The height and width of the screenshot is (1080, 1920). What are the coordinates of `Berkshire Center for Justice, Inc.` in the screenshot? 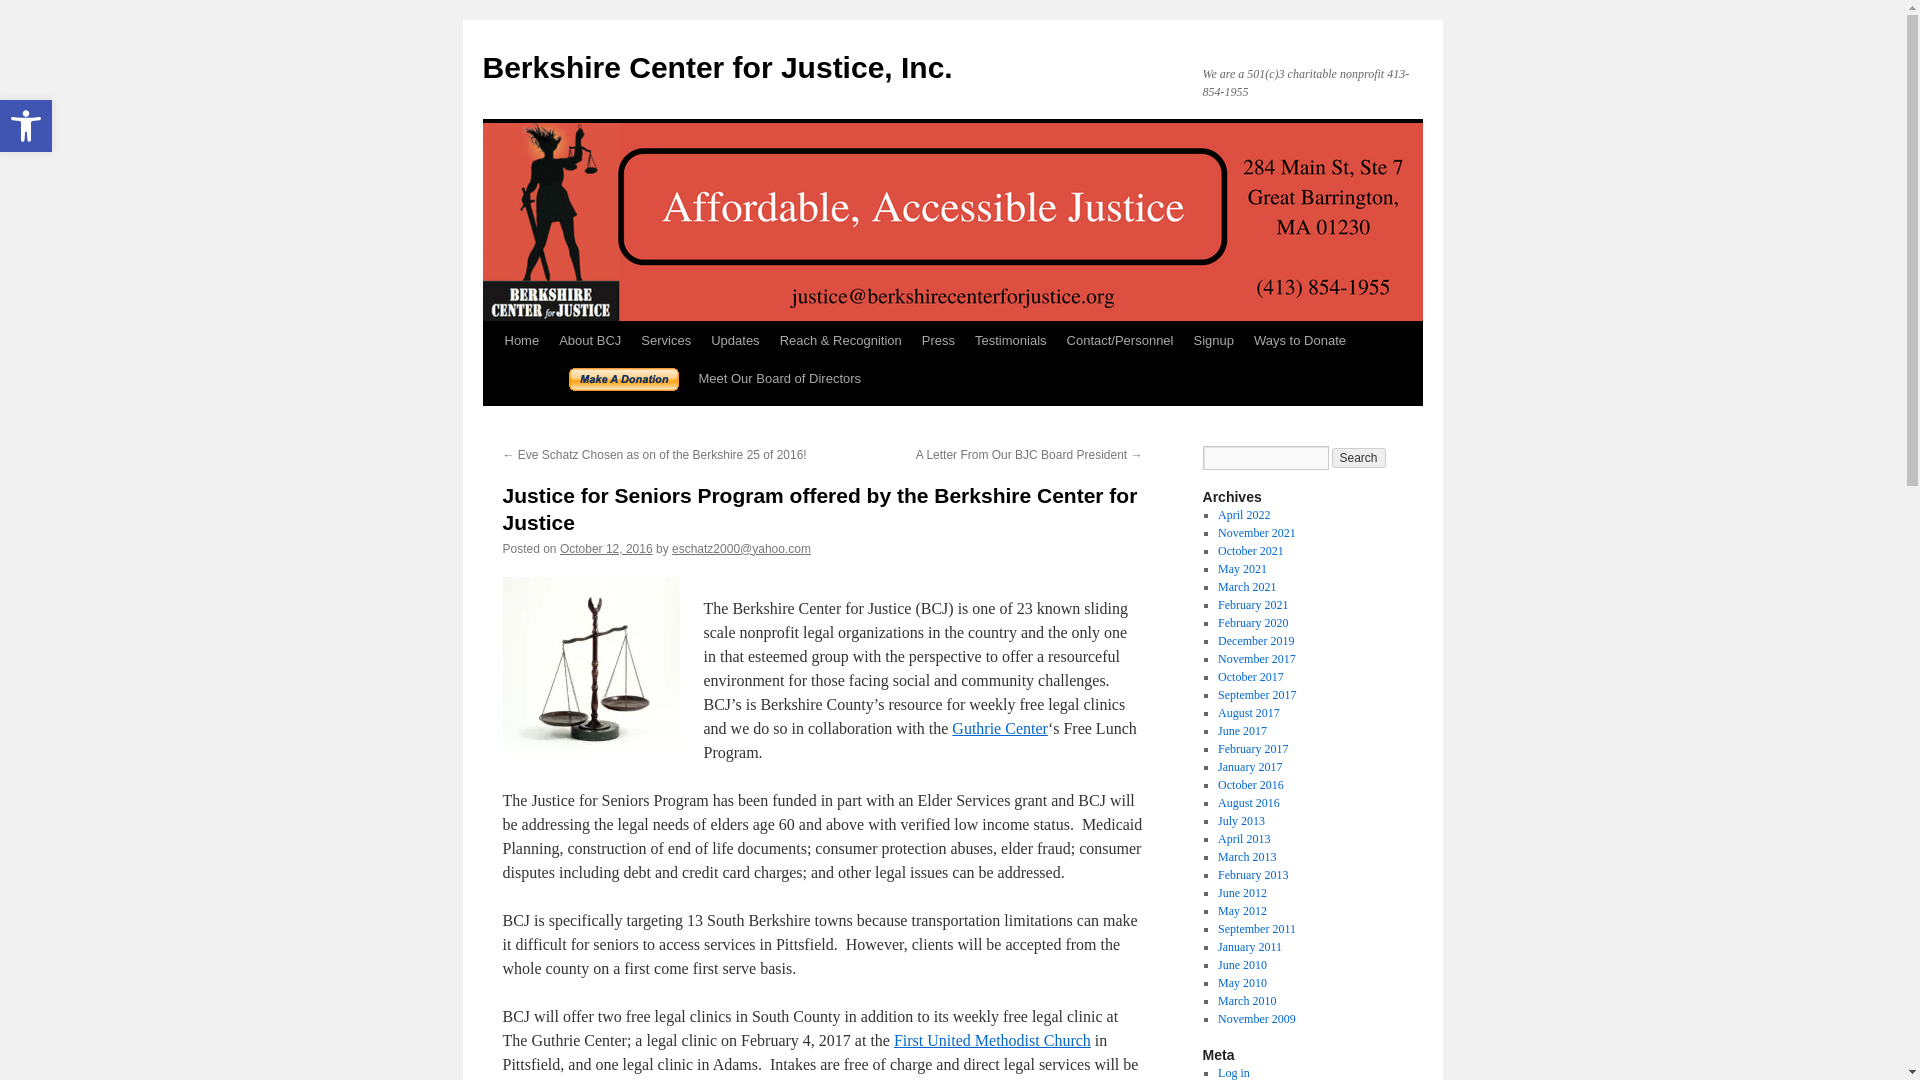 It's located at (780, 378).